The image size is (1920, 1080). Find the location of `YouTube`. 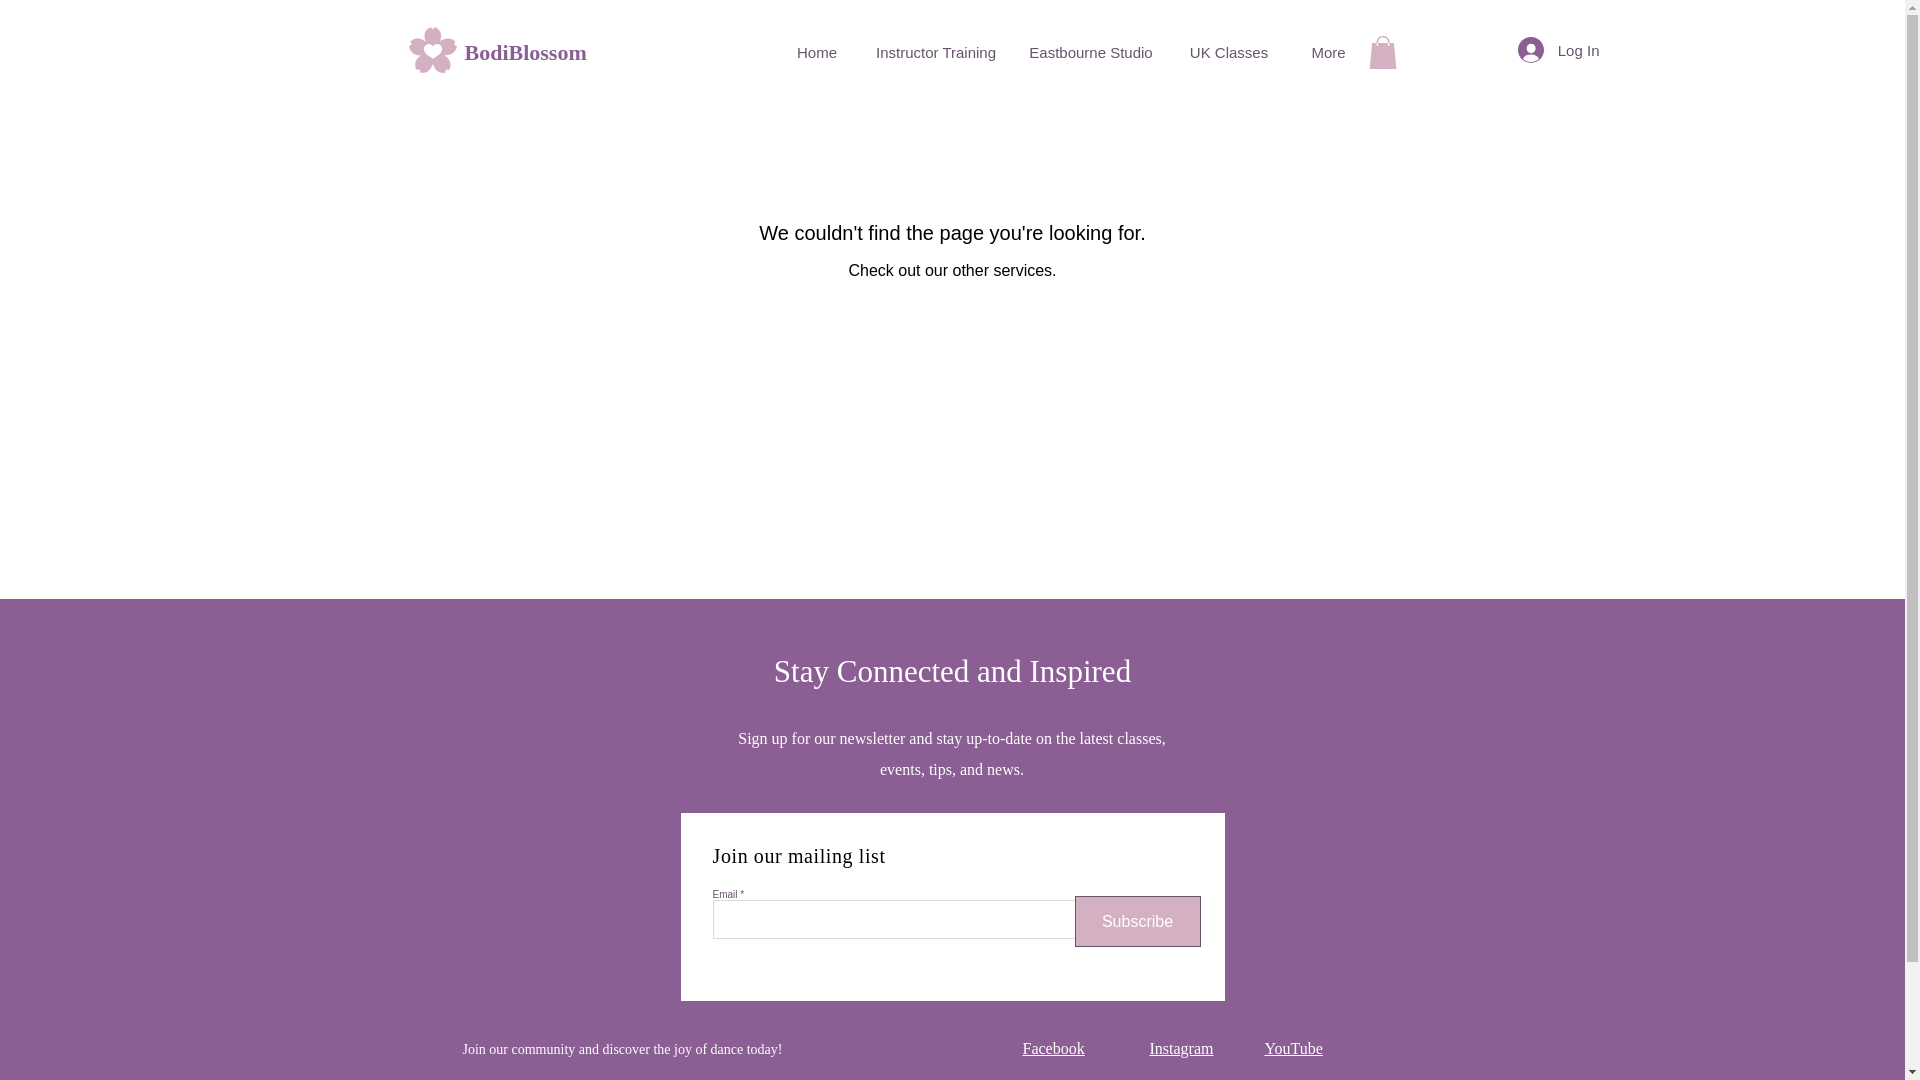

YouTube is located at coordinates (1292, 1048).